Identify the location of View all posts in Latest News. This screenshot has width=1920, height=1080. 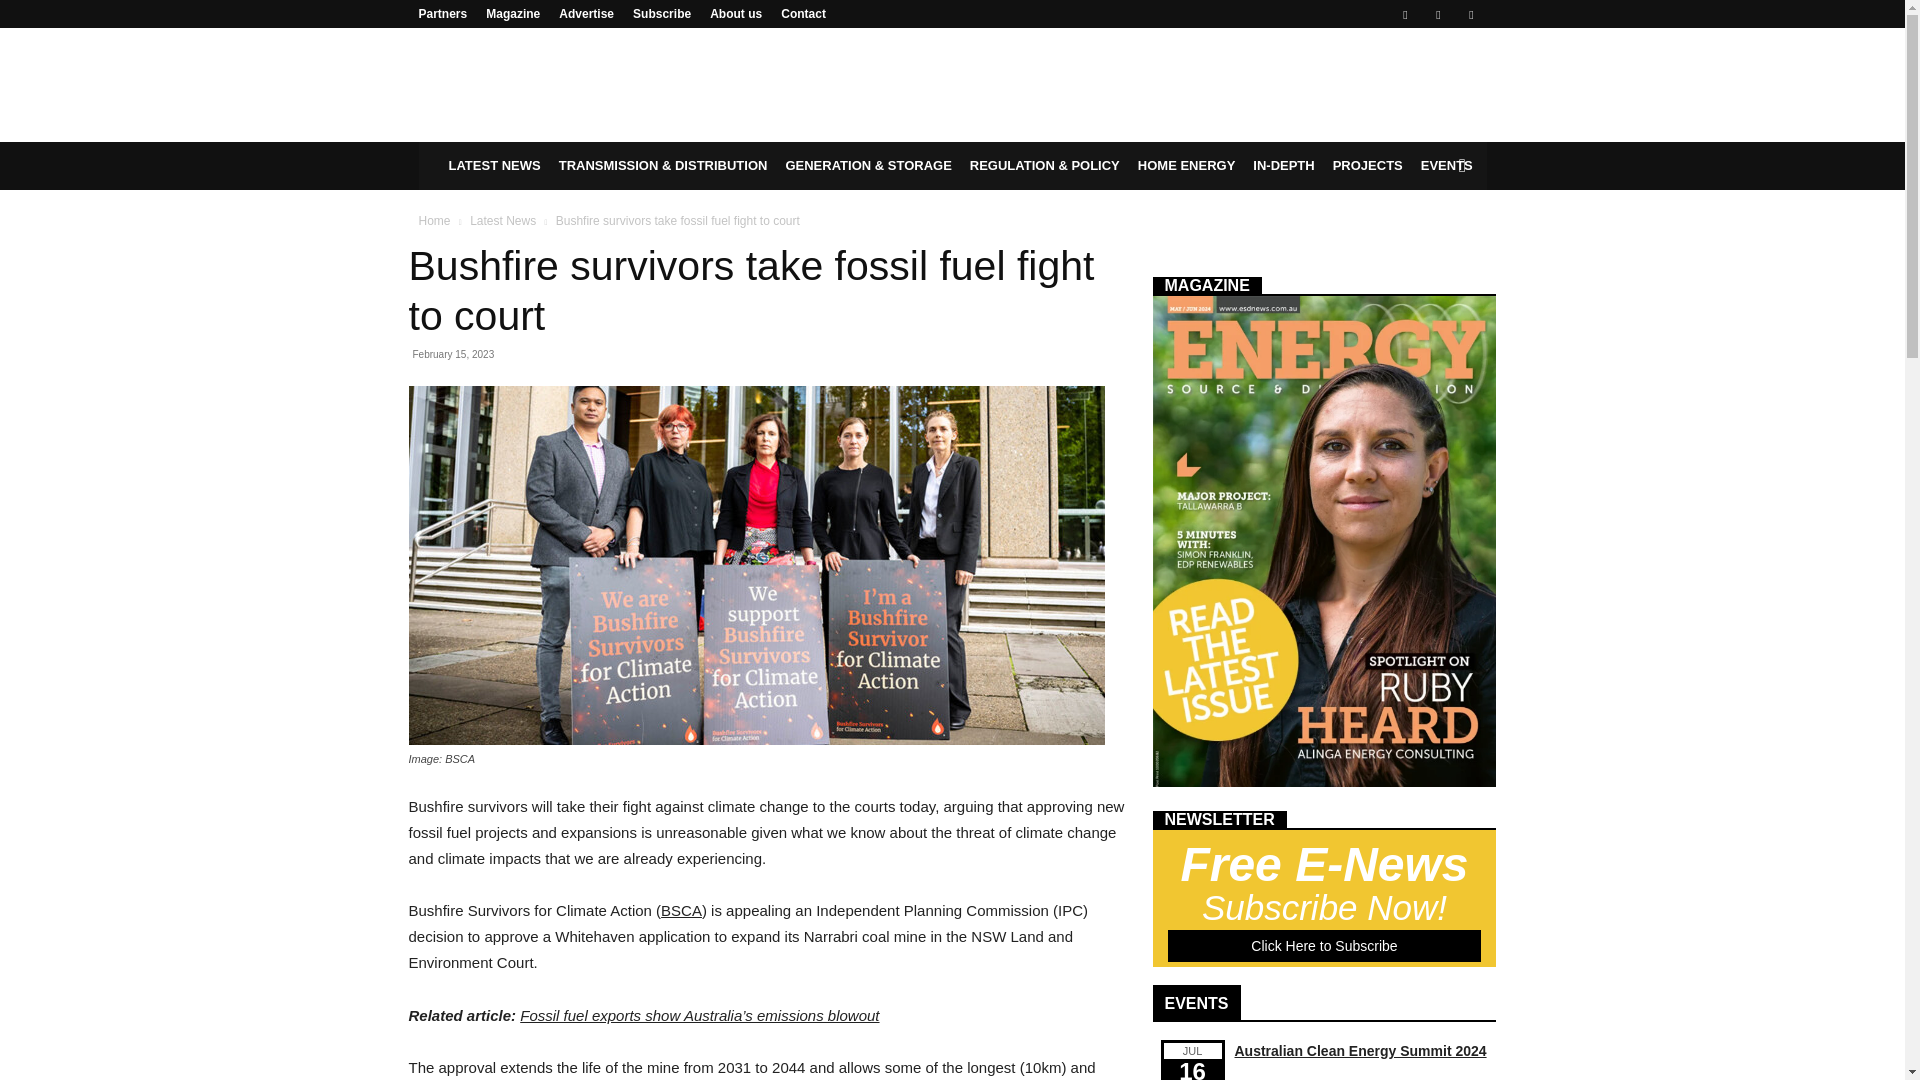
(502, 220).